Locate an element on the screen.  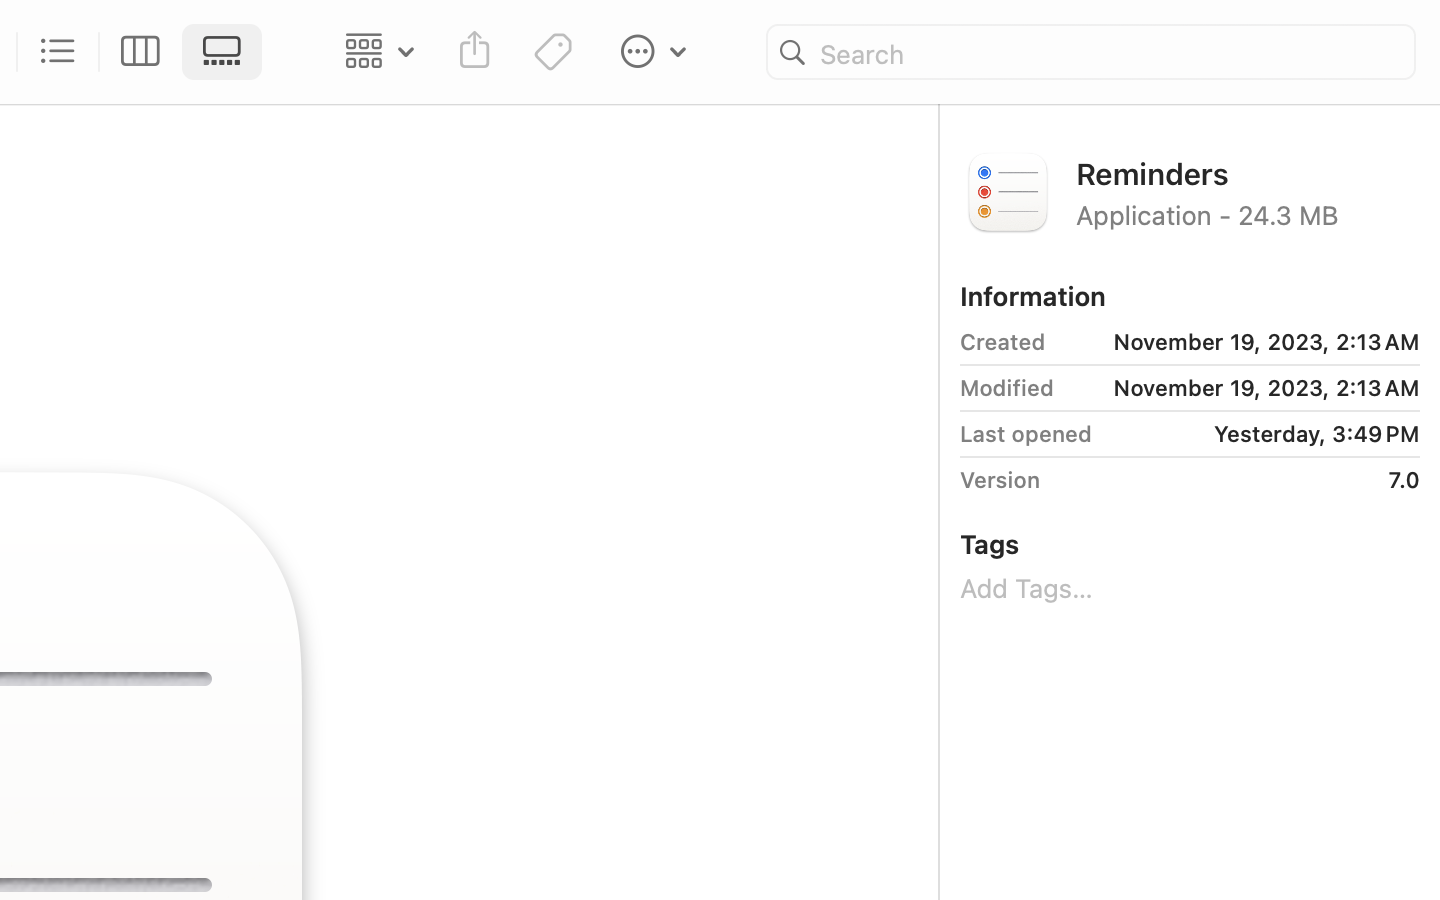
1 is located at coordinates (228, 52).